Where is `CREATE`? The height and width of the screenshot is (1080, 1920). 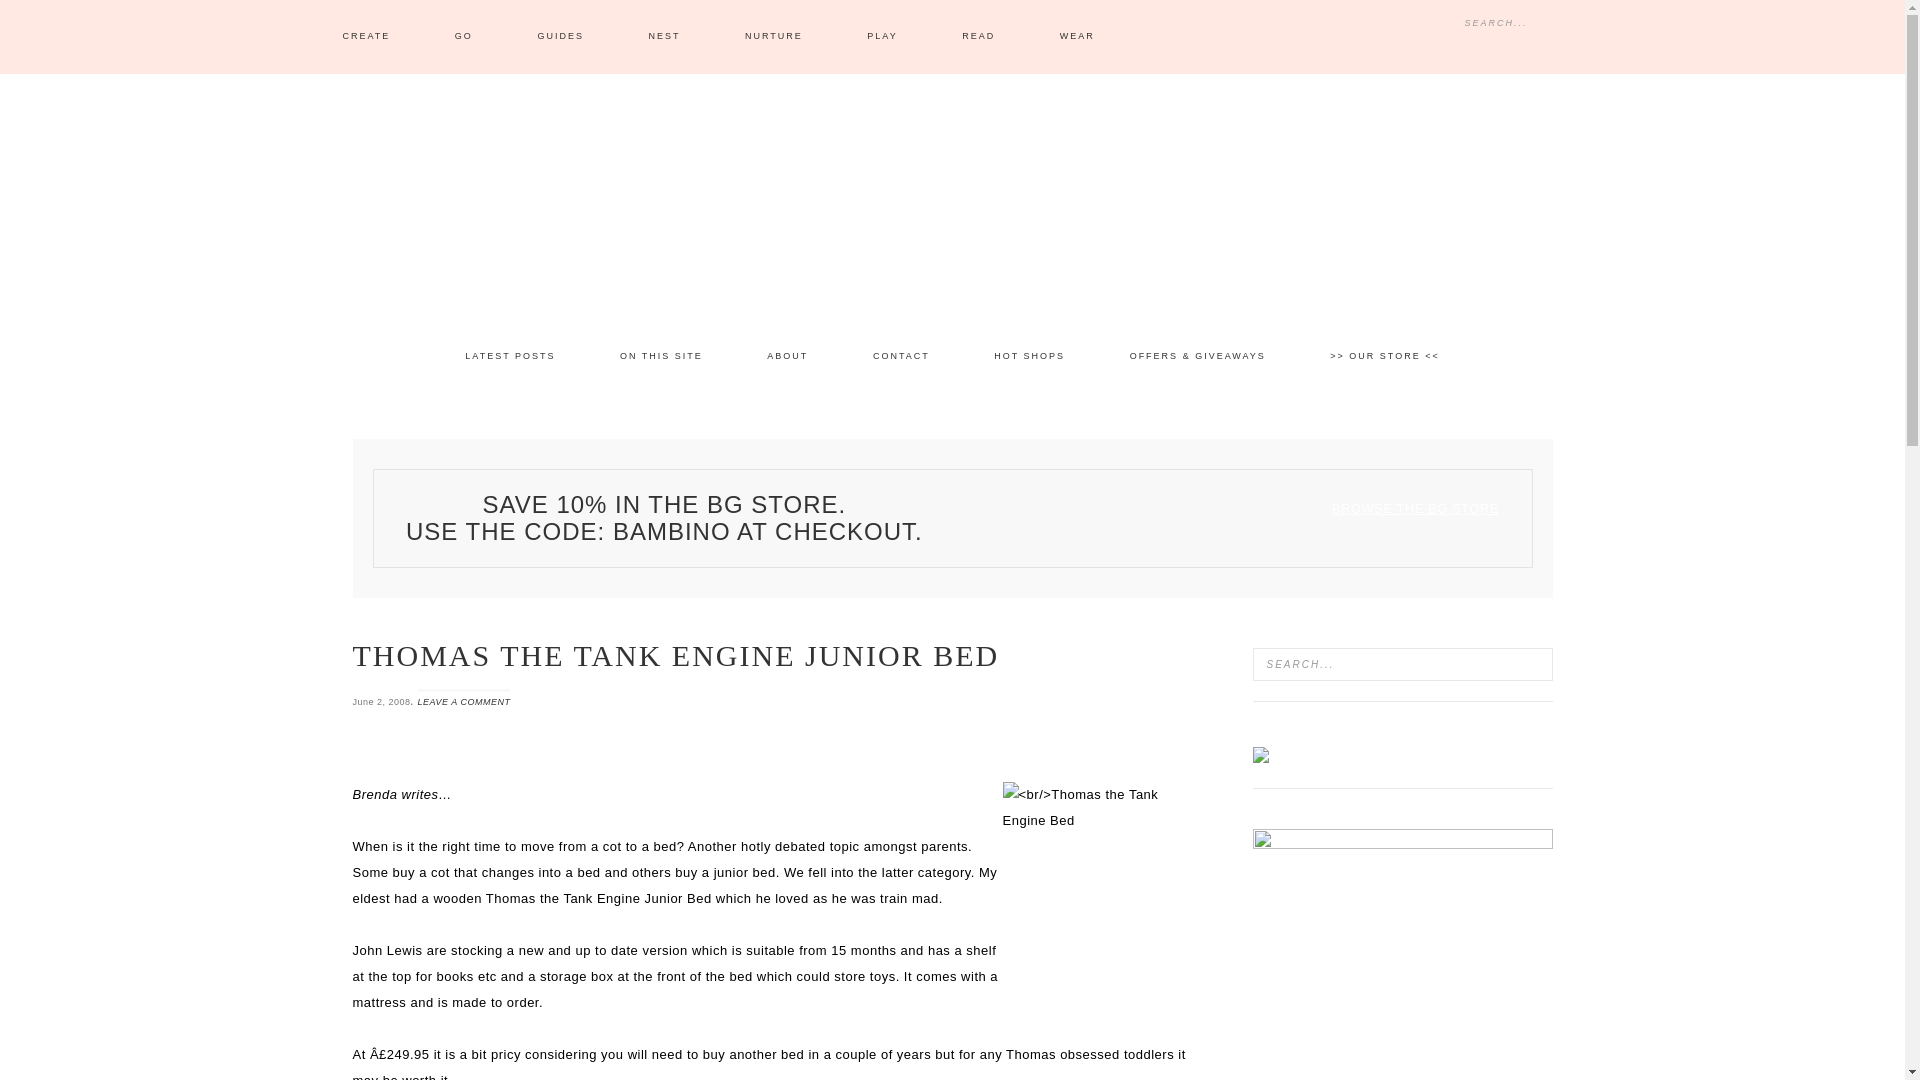
CREATE is located at coordinates (366, 37).